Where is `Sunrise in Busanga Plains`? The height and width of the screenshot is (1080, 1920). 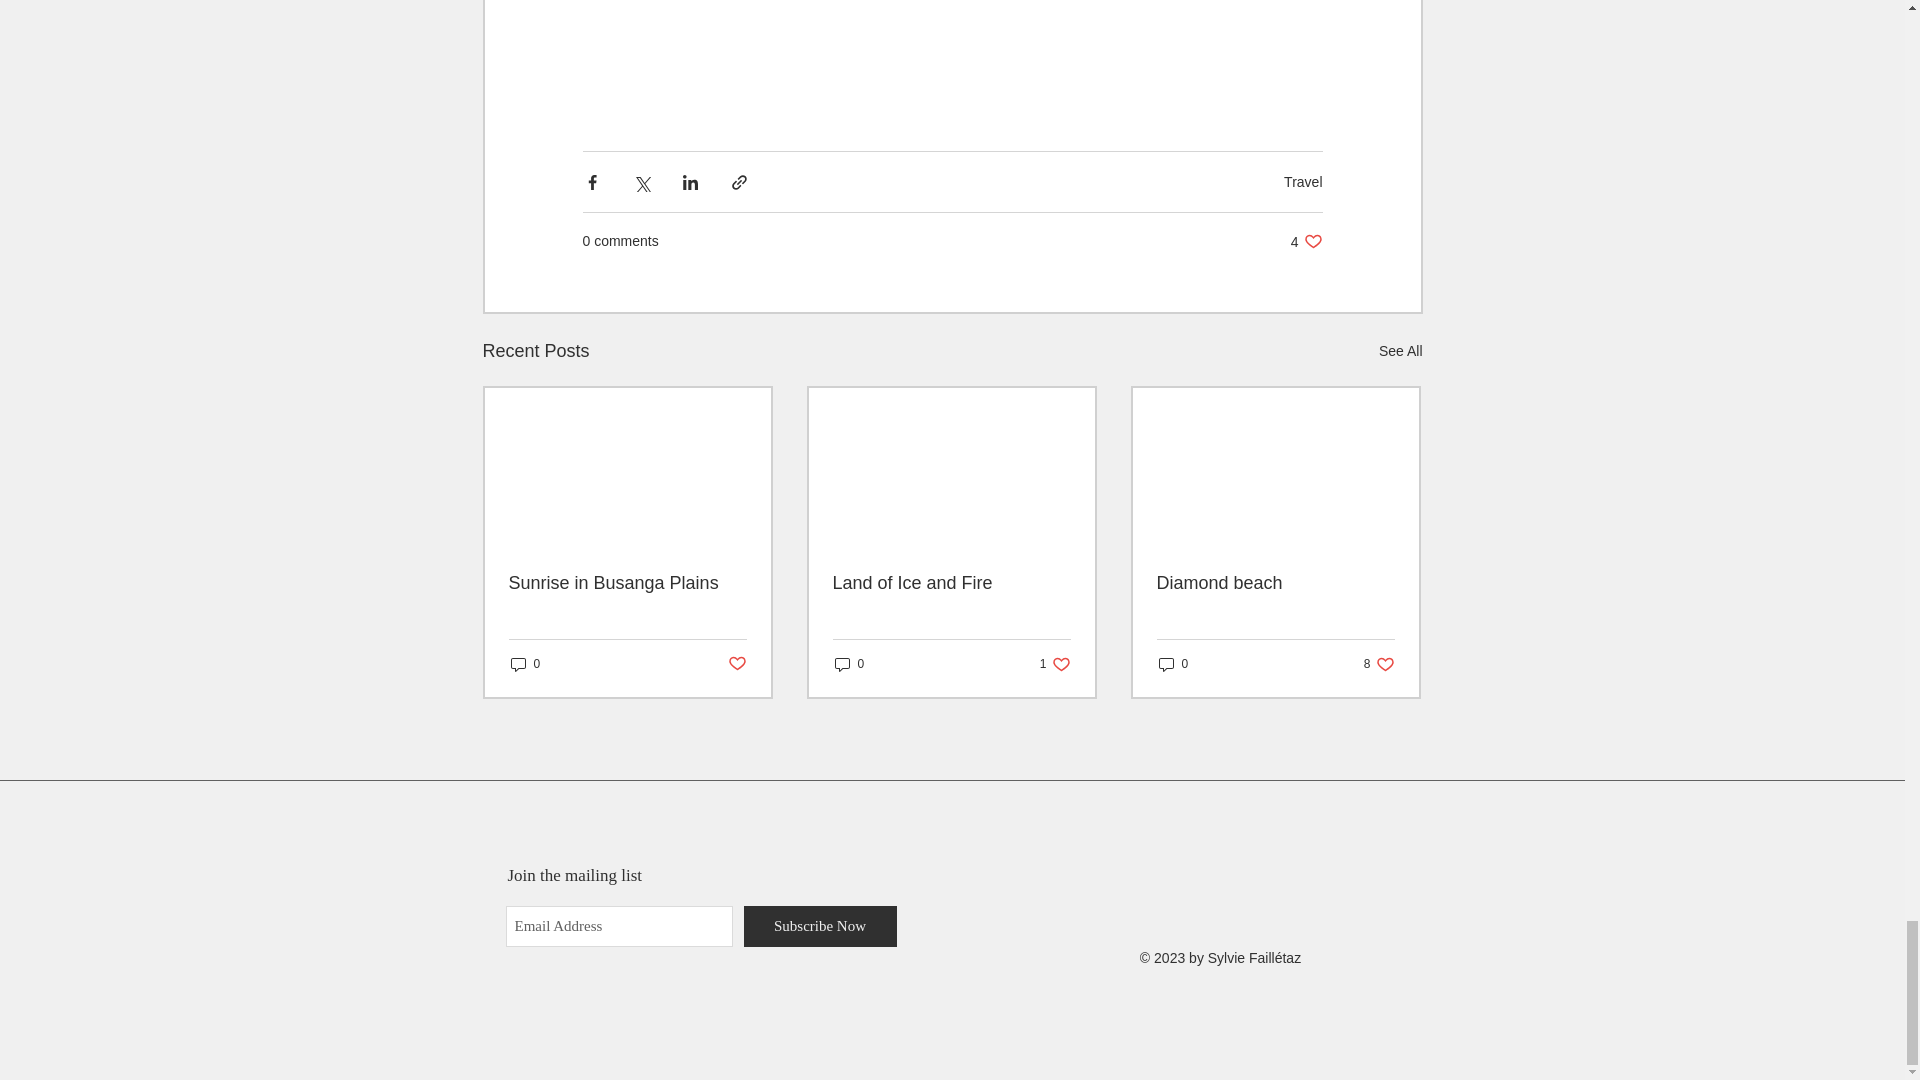
Sunrise in Busanga Plains is located at coordinates (1303, 182).